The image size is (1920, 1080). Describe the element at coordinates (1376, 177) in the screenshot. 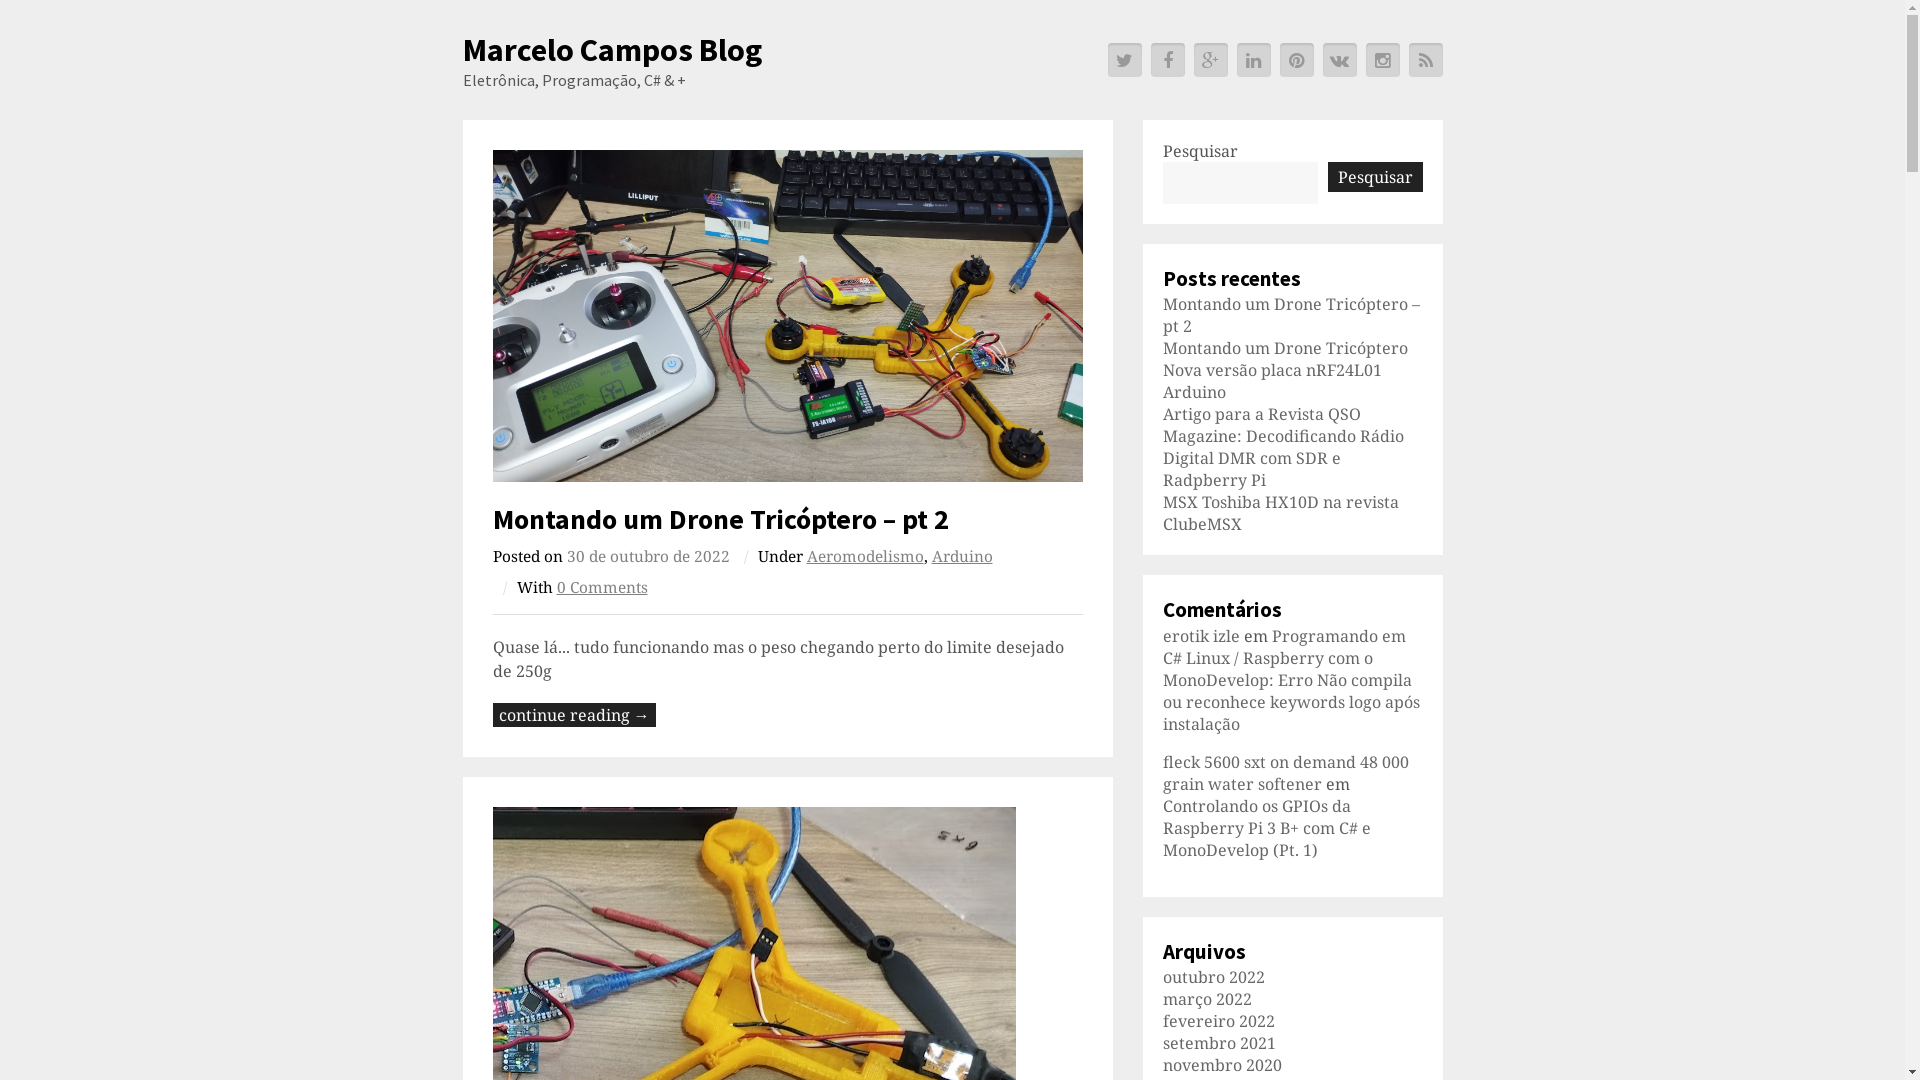

I see `Pesquisar` at that location.